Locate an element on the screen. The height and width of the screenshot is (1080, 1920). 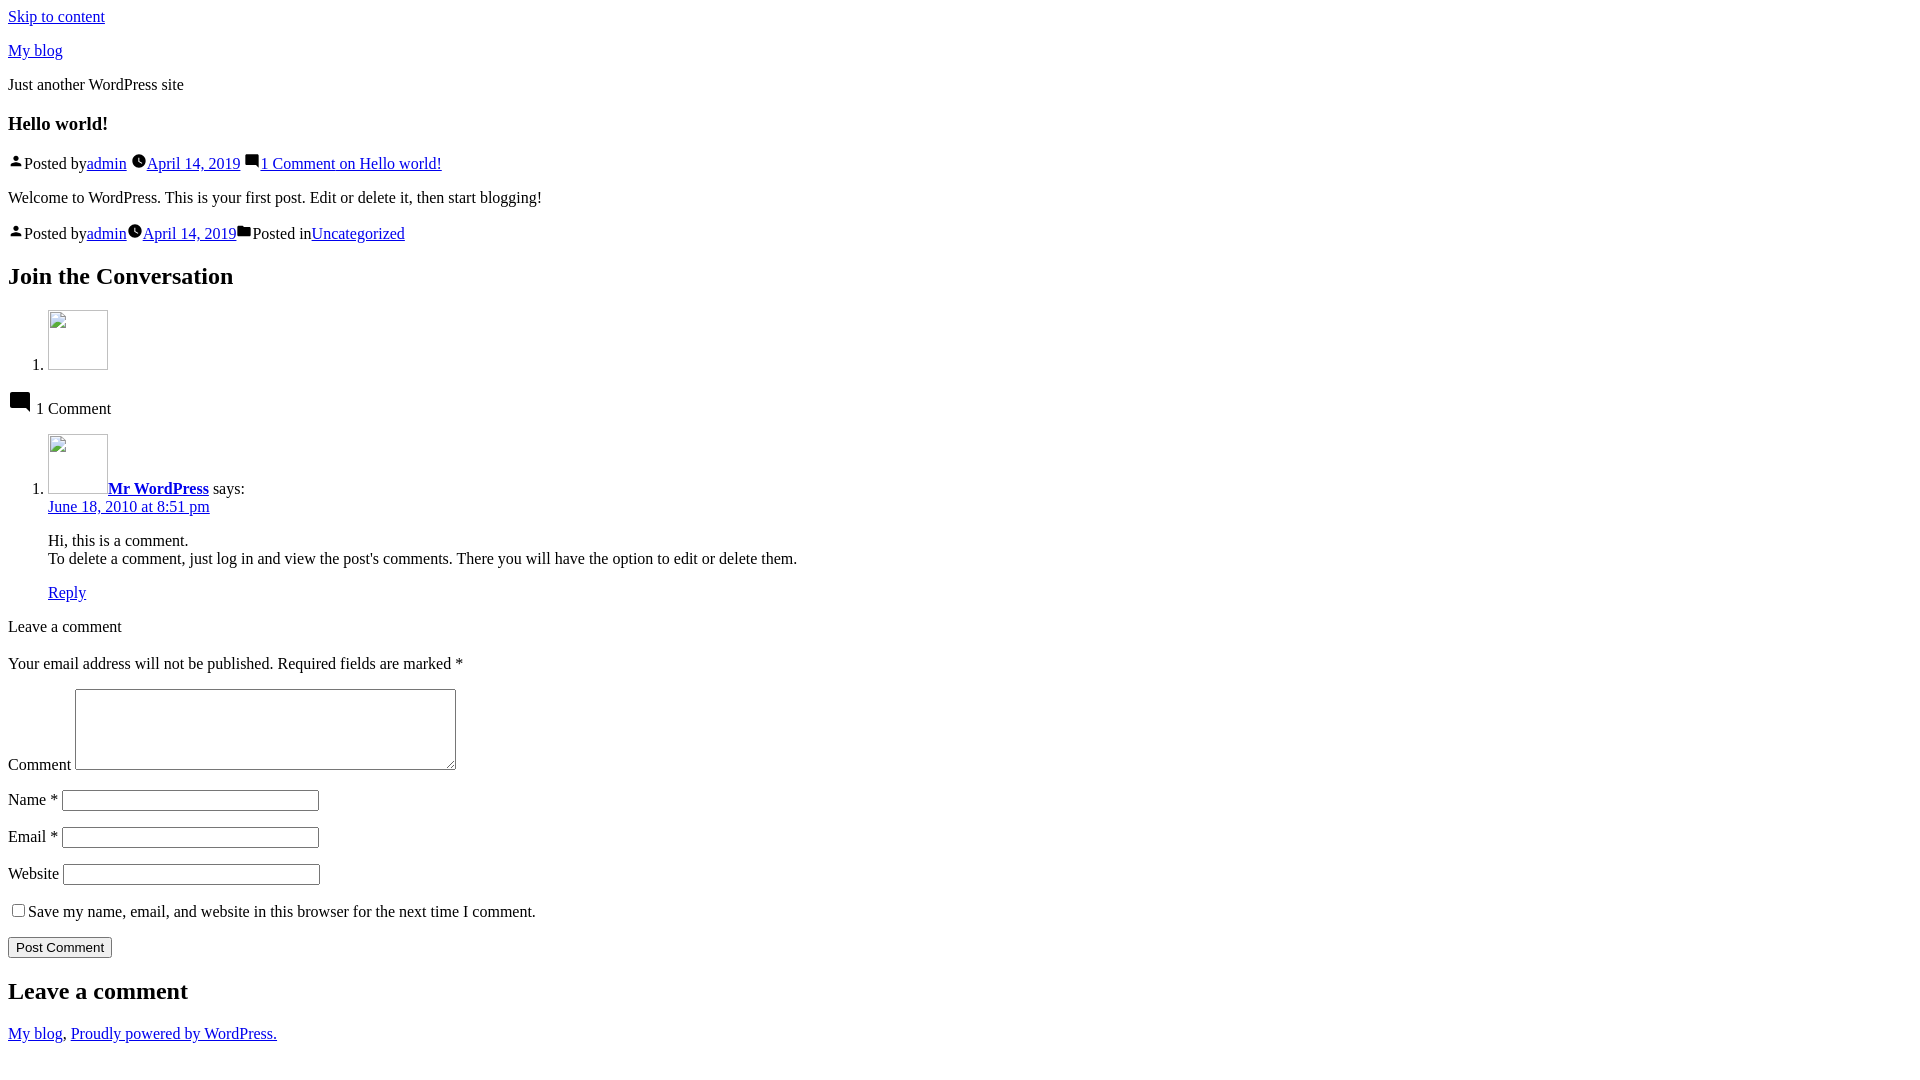
Reply is located at coordinates (67, 592).